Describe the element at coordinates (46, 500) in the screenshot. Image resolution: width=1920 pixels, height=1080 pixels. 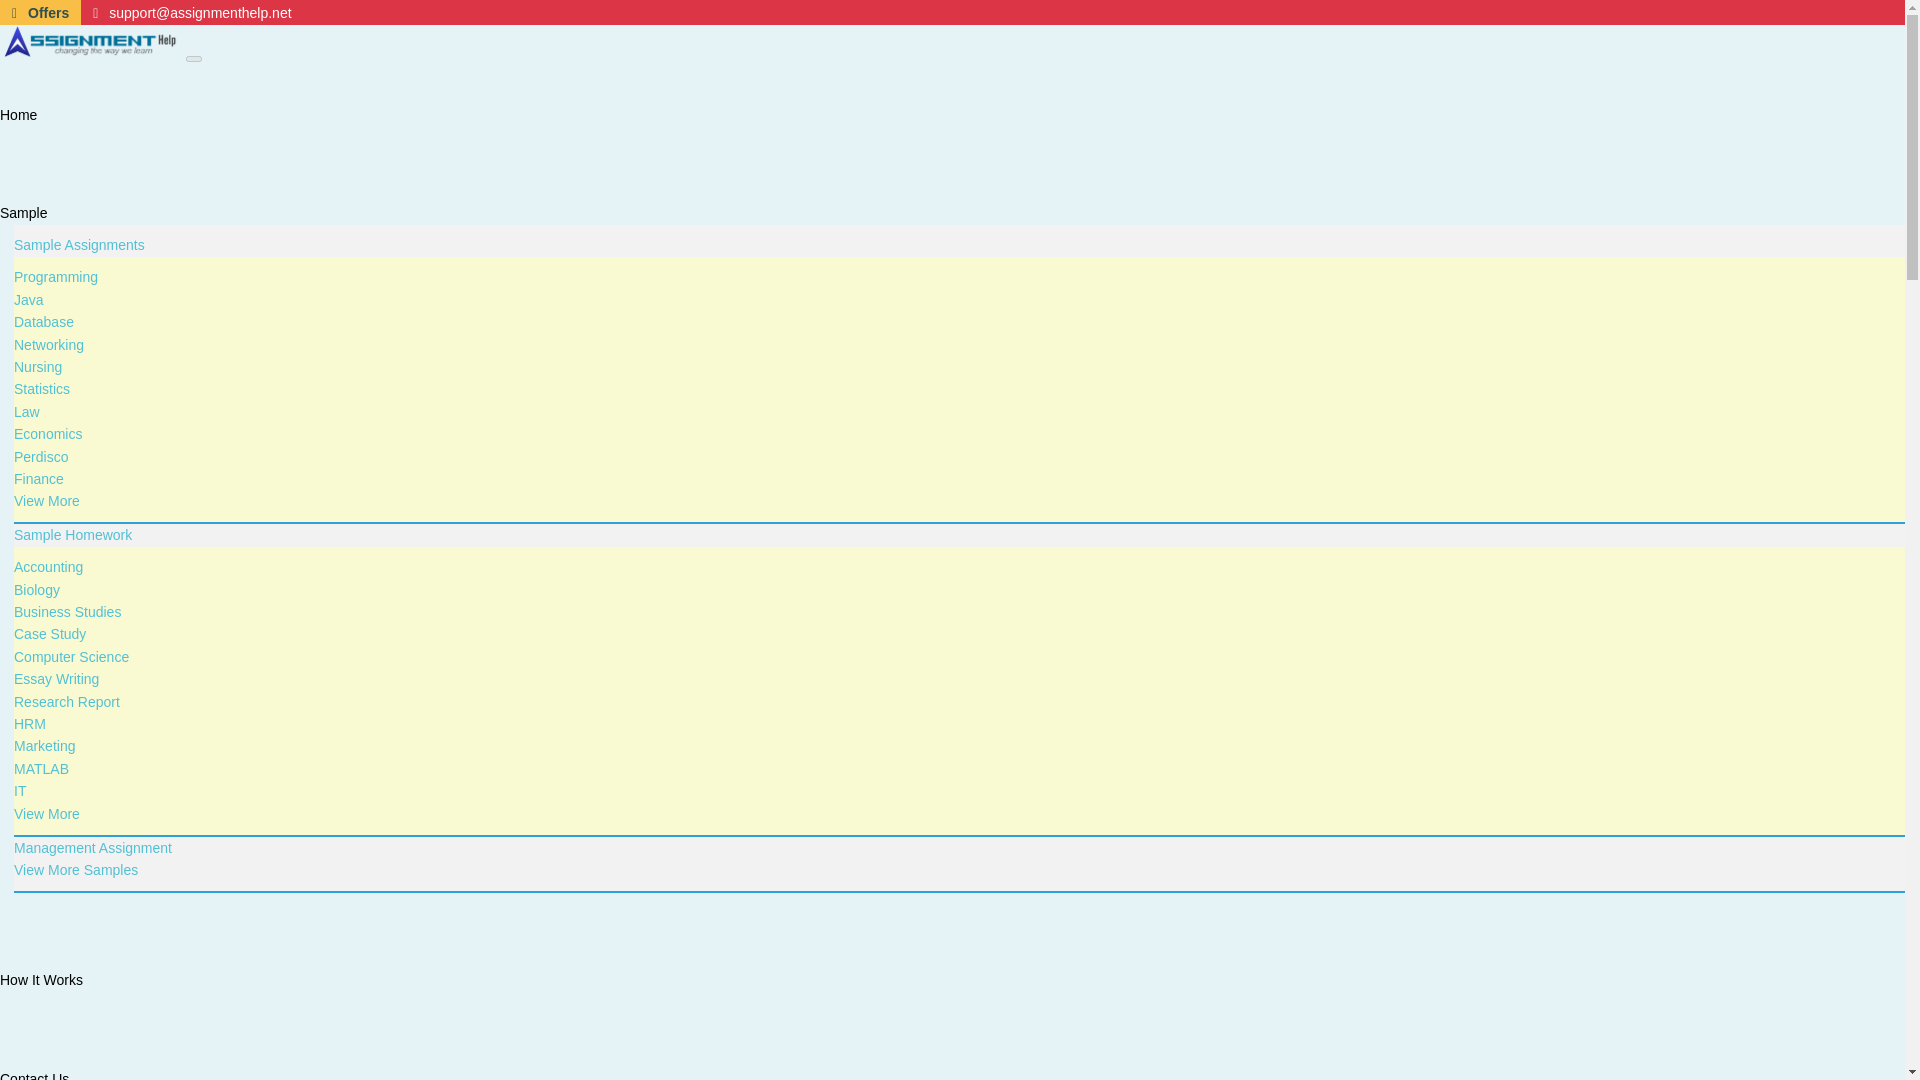
I see `View More` at that location.